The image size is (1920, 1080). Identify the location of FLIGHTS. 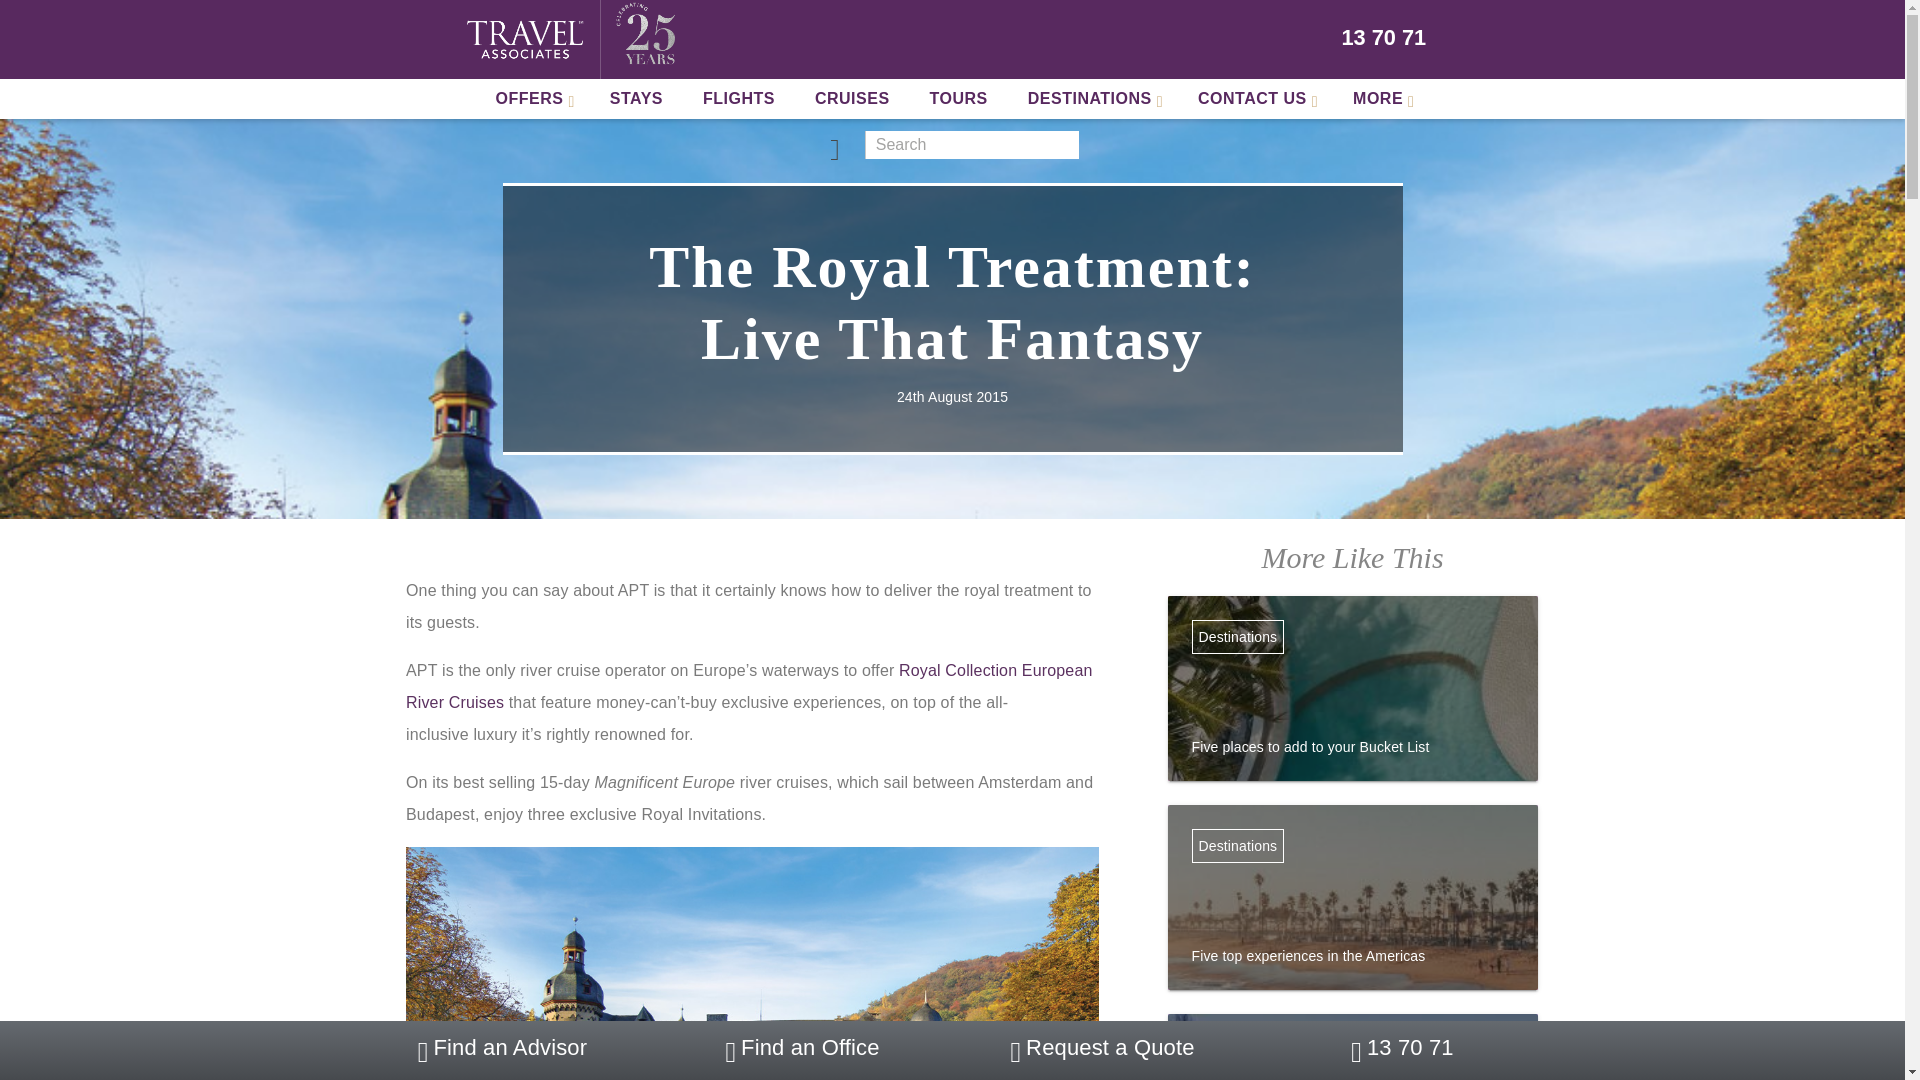
(738, 98).